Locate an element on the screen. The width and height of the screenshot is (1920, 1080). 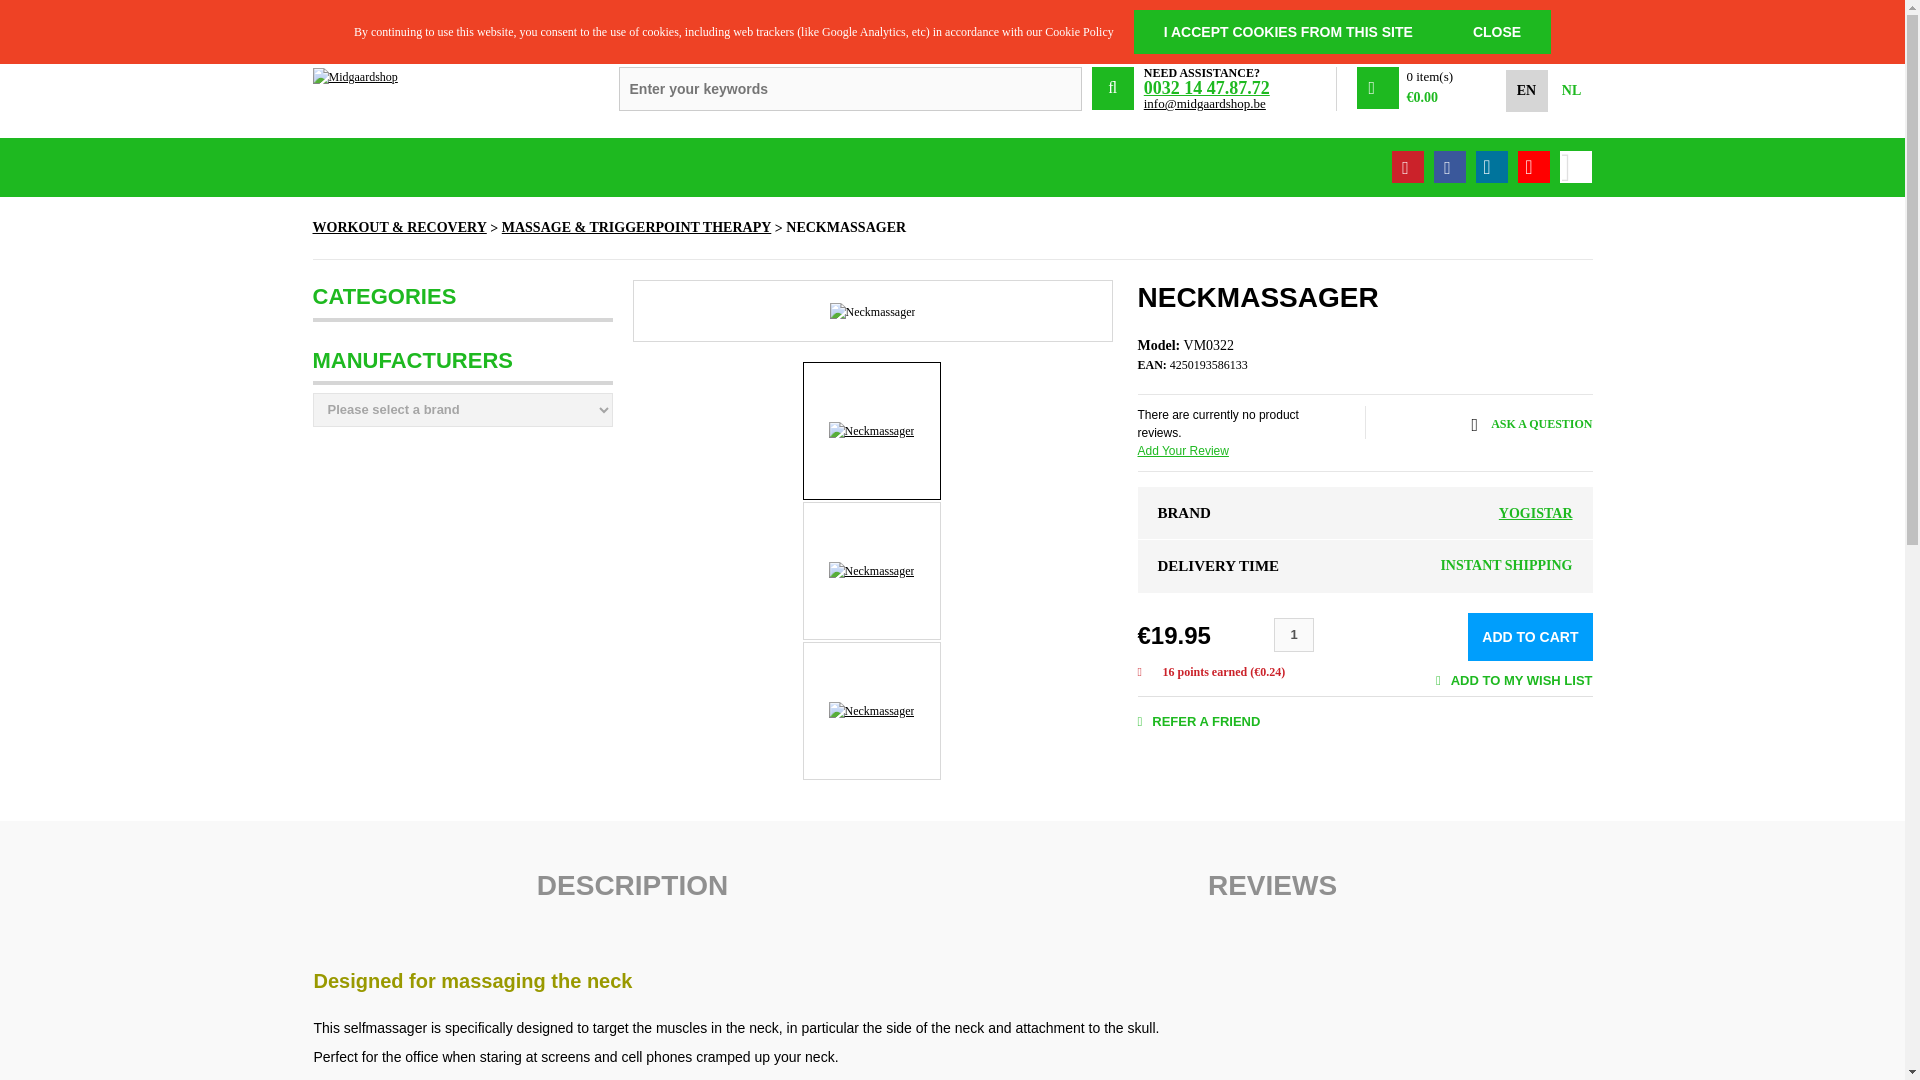
Neckmassager is located at coordinates (871, 710).